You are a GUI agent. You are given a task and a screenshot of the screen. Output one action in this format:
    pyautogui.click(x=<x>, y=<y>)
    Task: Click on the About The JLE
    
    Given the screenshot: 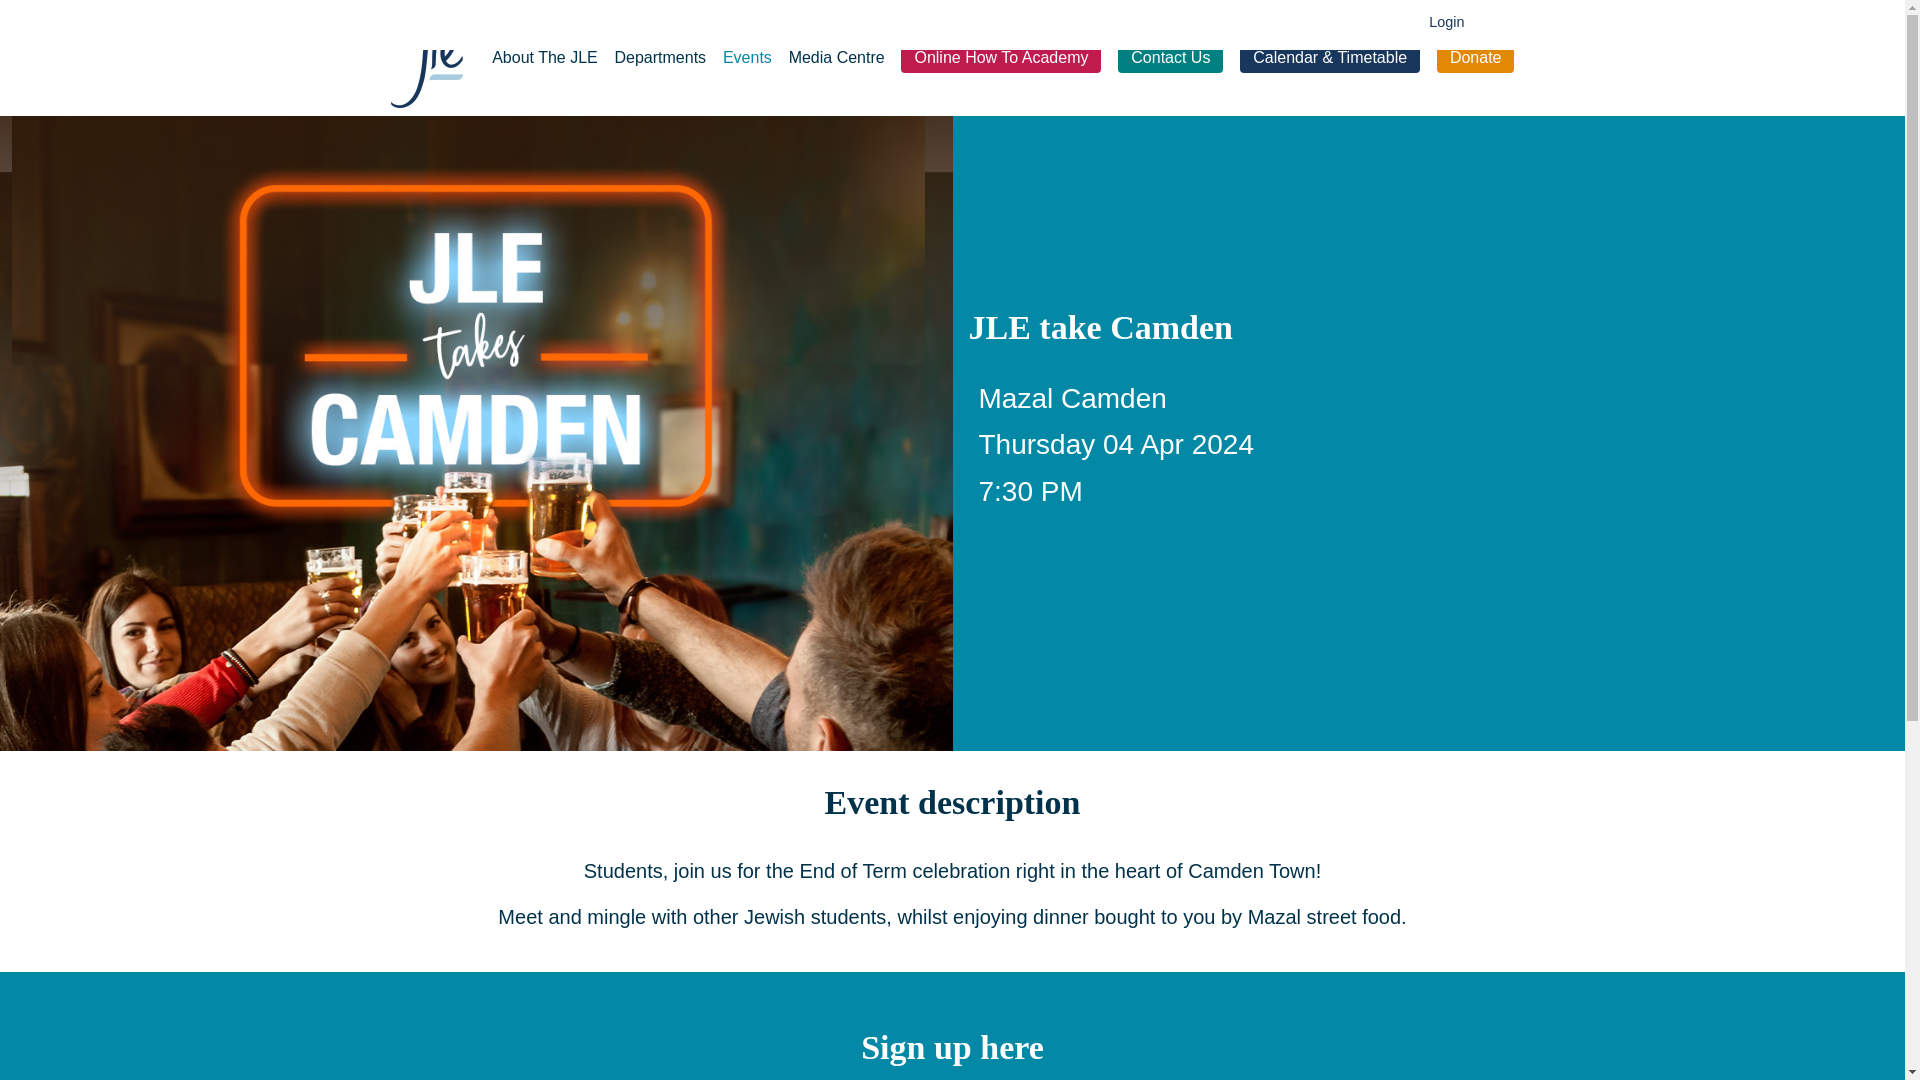 What is the action you would take?
    pyautogui.click(x=544, y=56)
    